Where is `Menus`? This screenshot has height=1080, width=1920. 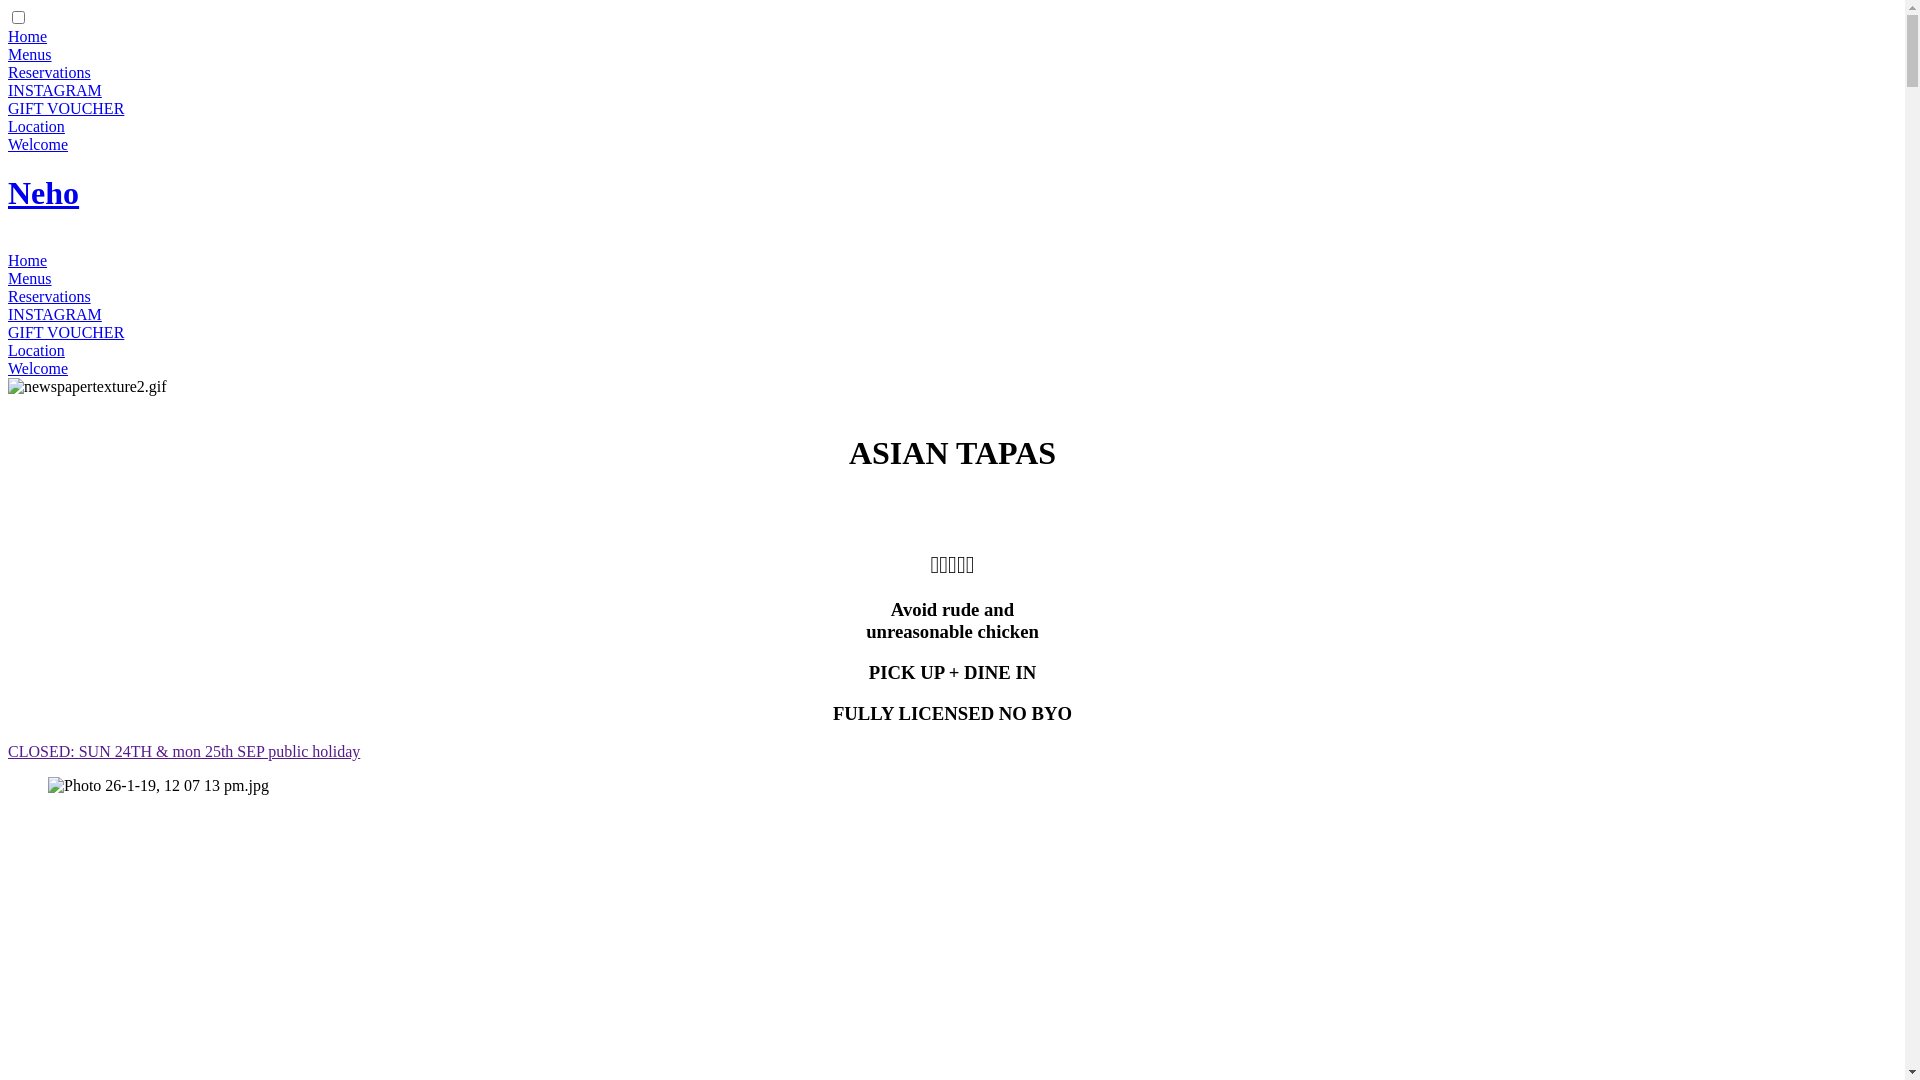 Menus is located at coordinates (30, 278).